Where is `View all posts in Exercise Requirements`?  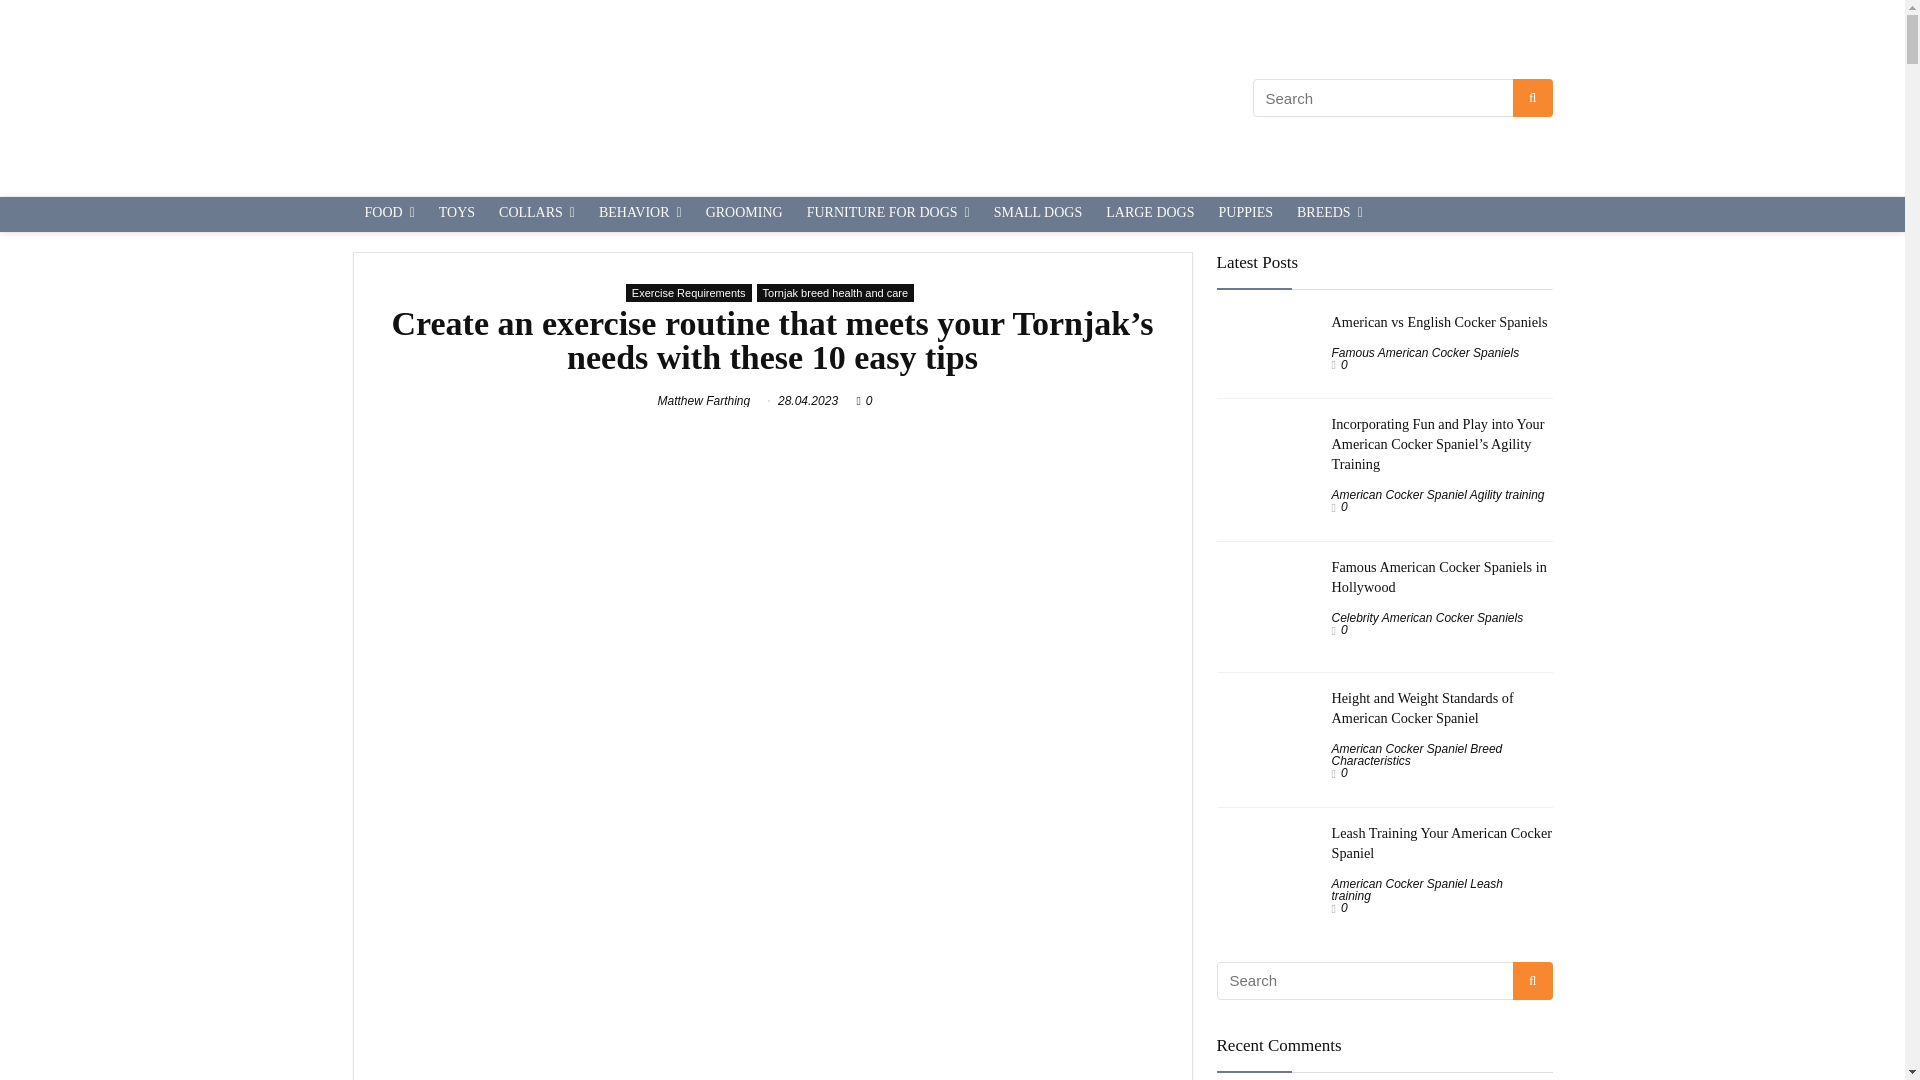
View all posts in Exercise Requirements is located at coordinates (688, 293).